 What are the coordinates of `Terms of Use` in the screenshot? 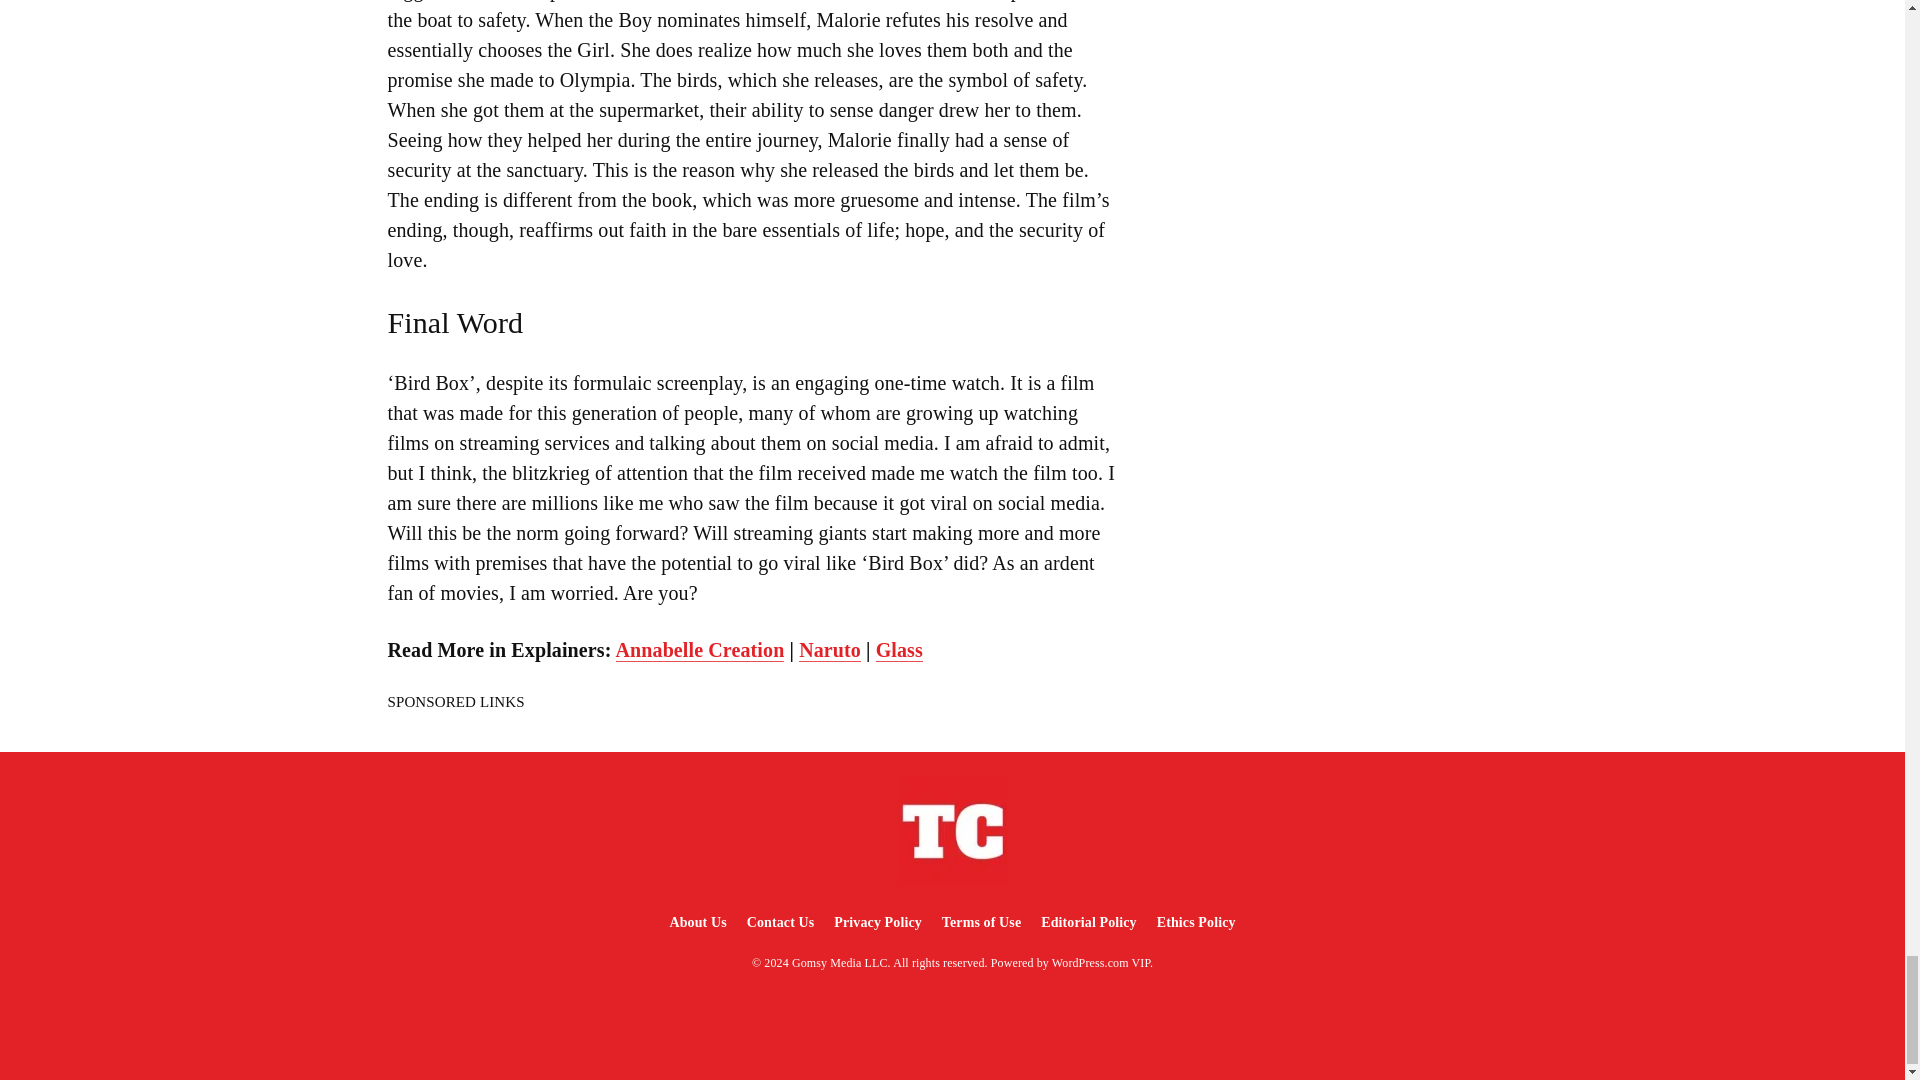 It's located at (981, 922).